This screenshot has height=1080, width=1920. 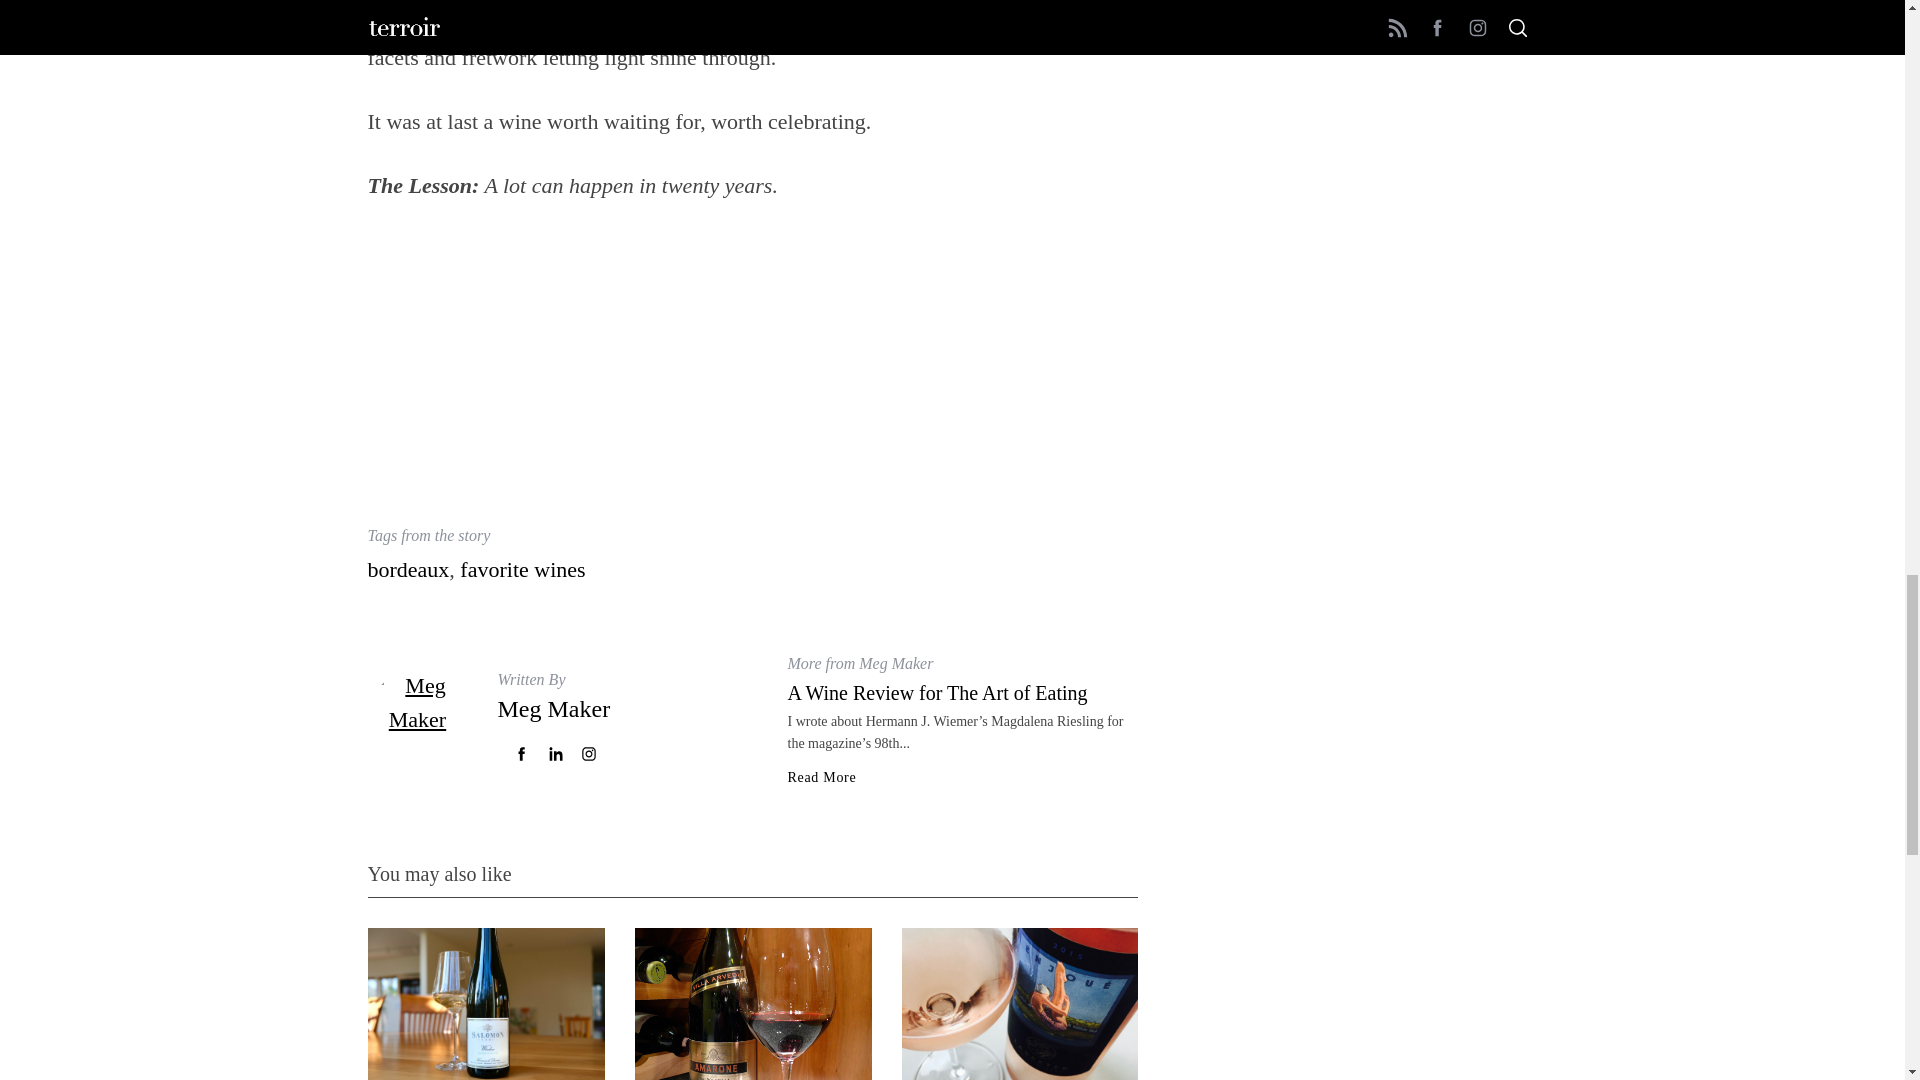 I want to click on A Wine Review for The Art of Eating, so click(x=938, y=692).